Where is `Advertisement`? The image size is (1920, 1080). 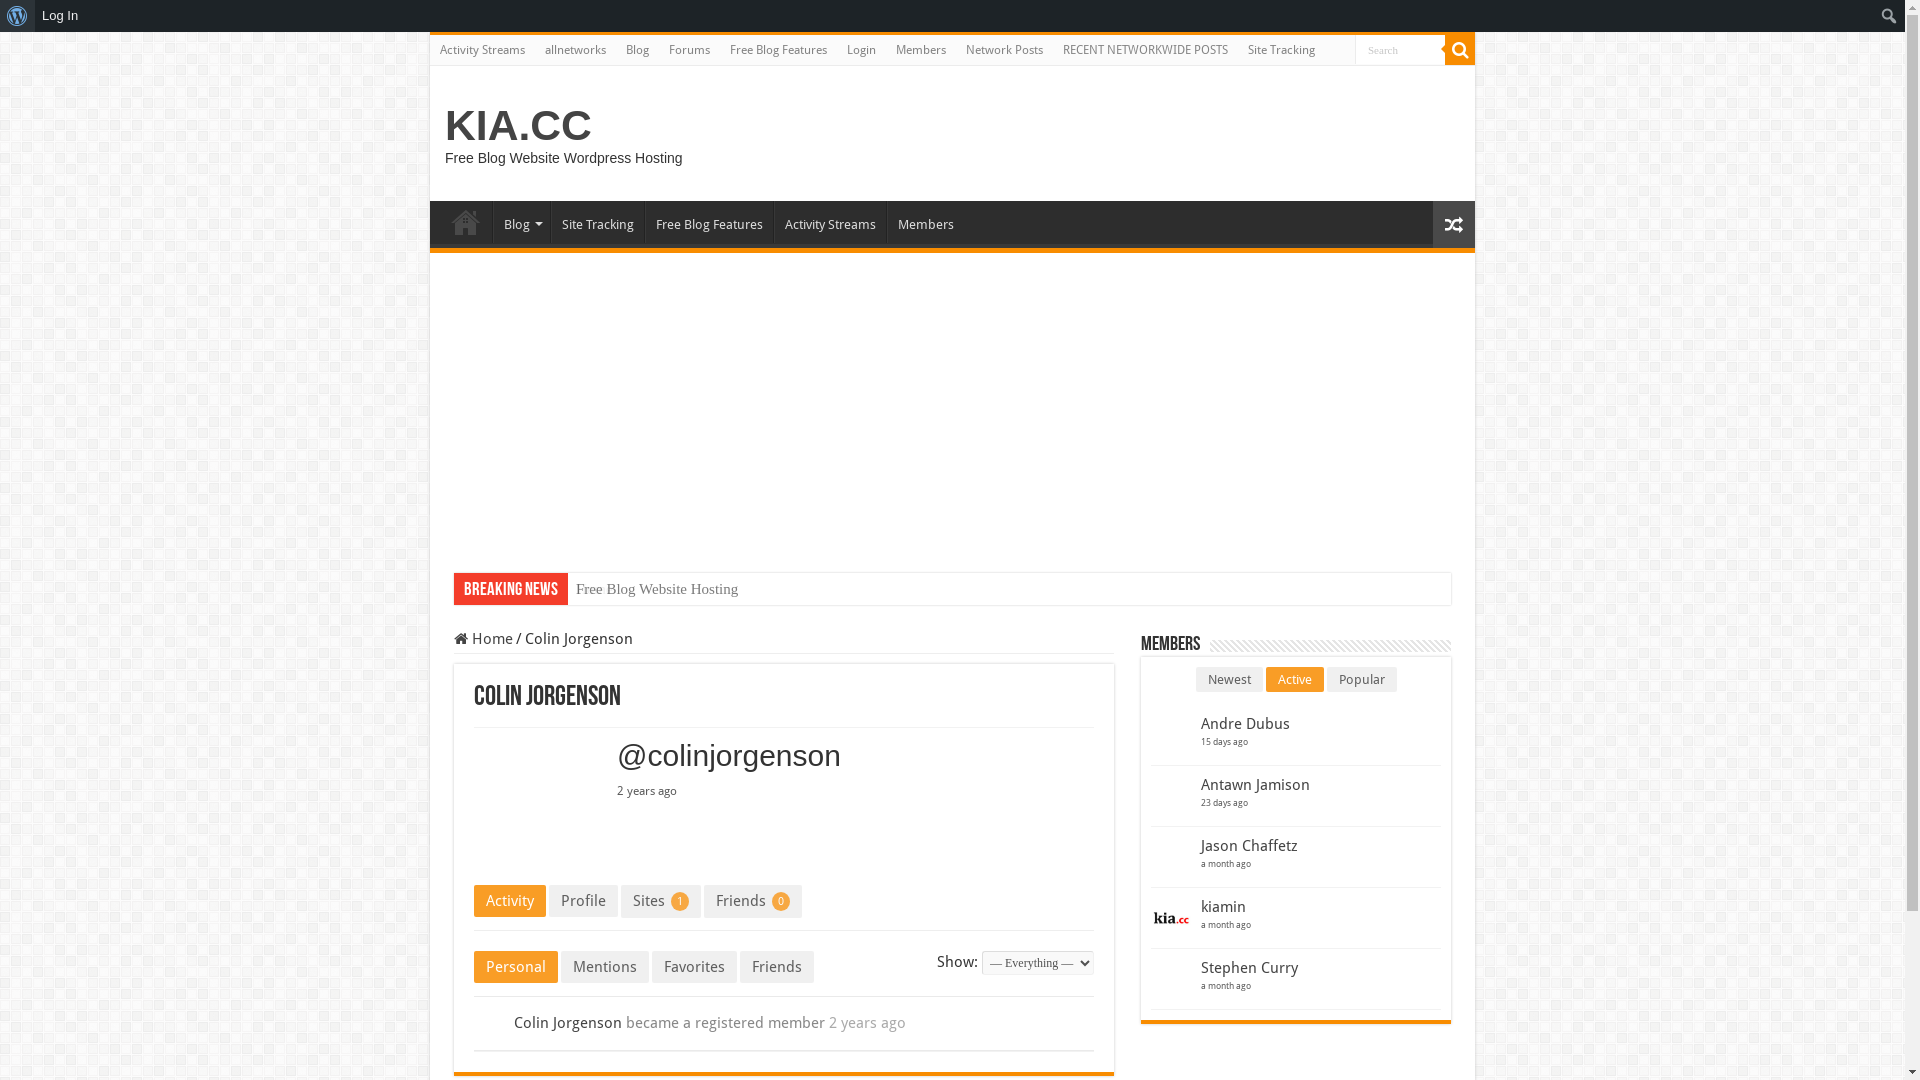 Advertisement is located at coordinates (952, 403).